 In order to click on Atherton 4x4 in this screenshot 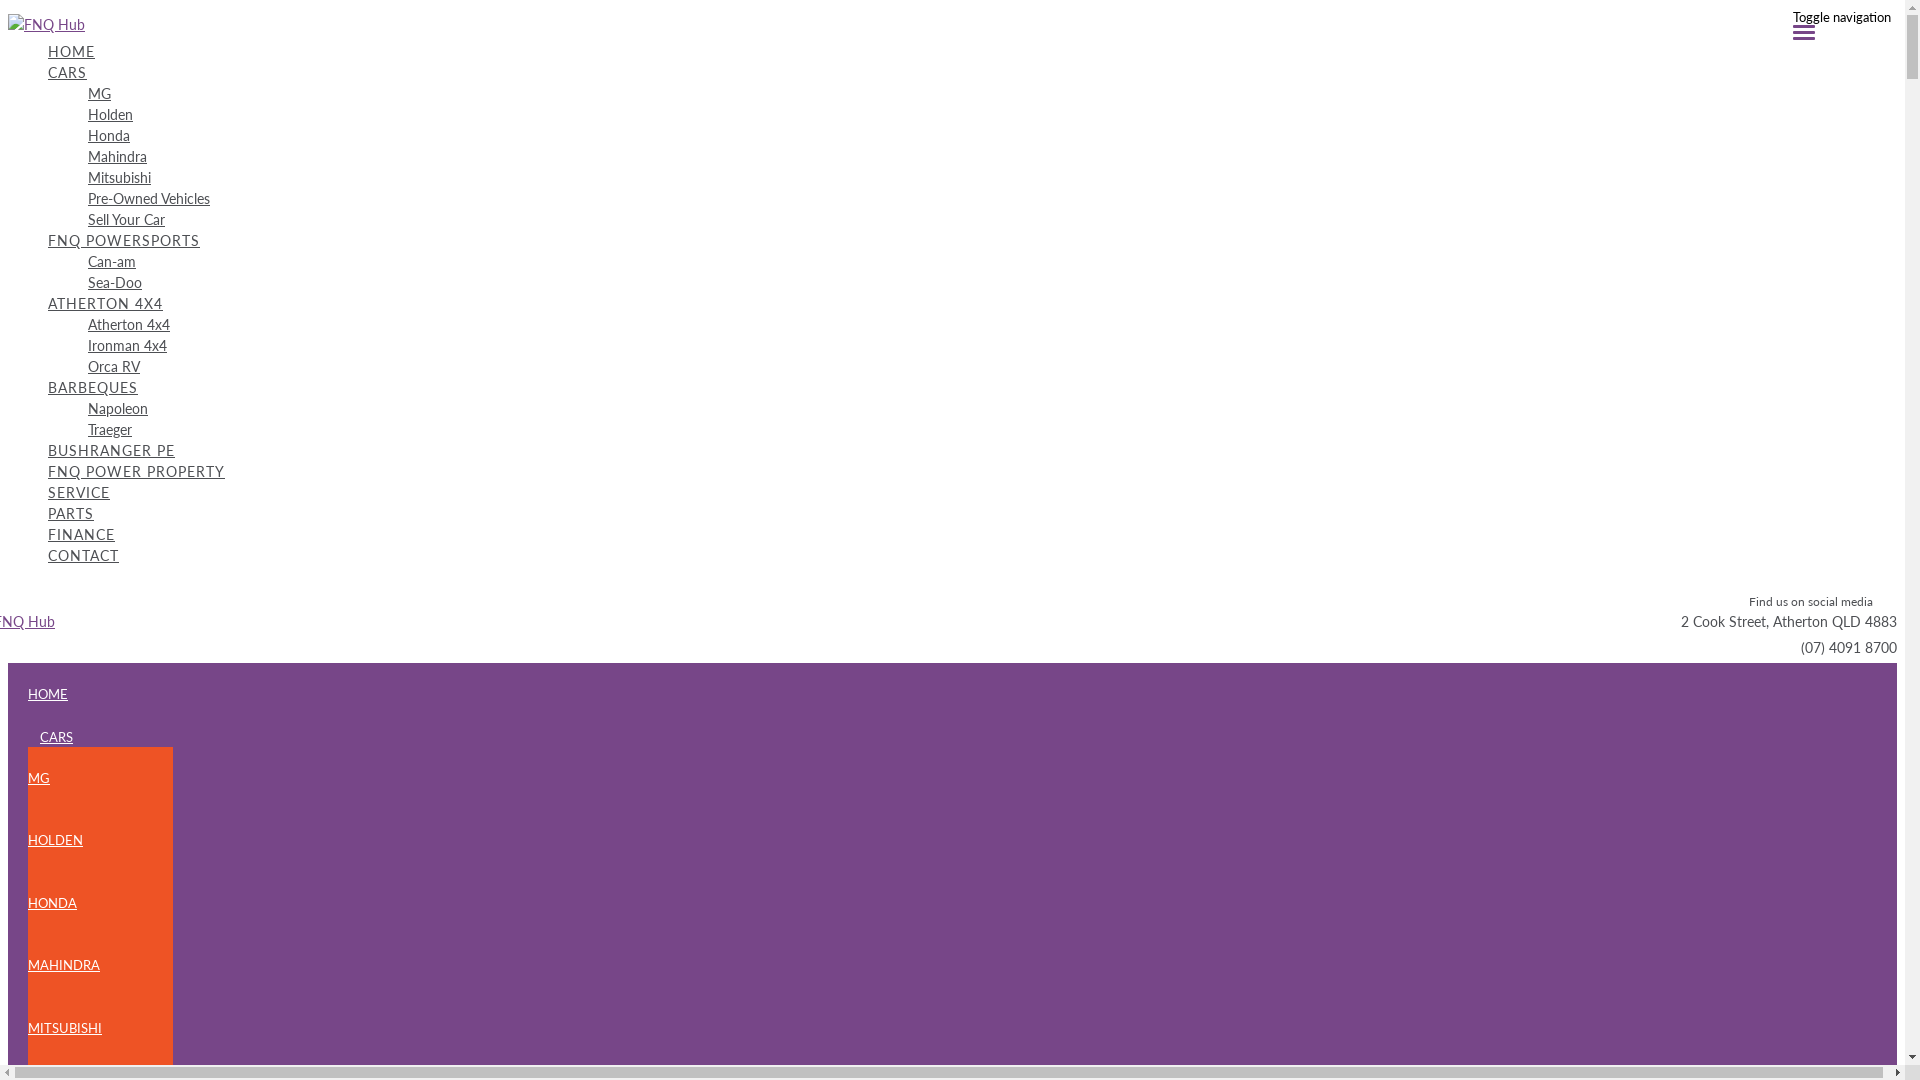, I will do `click(992, 324)`.